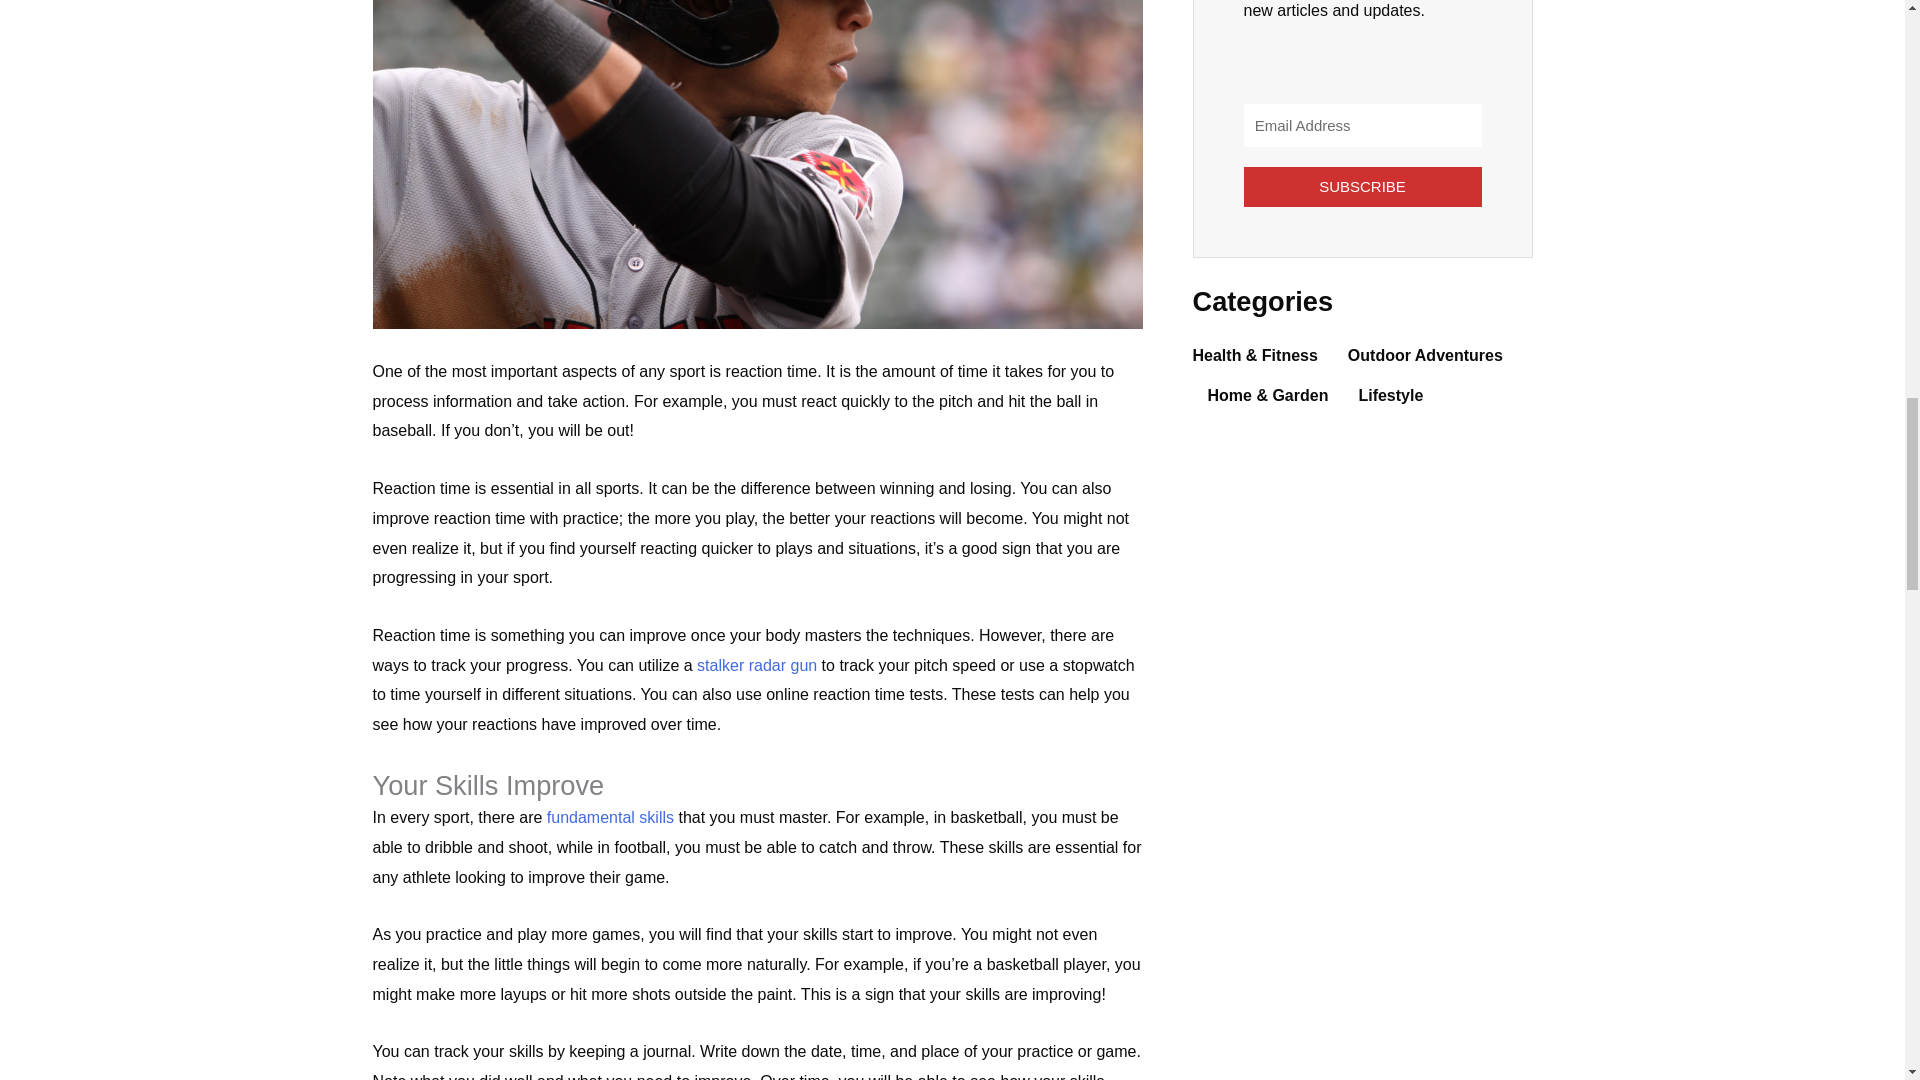 This screenshot has height=1080, width=1920. I want to click on Lifestyle, so click(1390, 395).